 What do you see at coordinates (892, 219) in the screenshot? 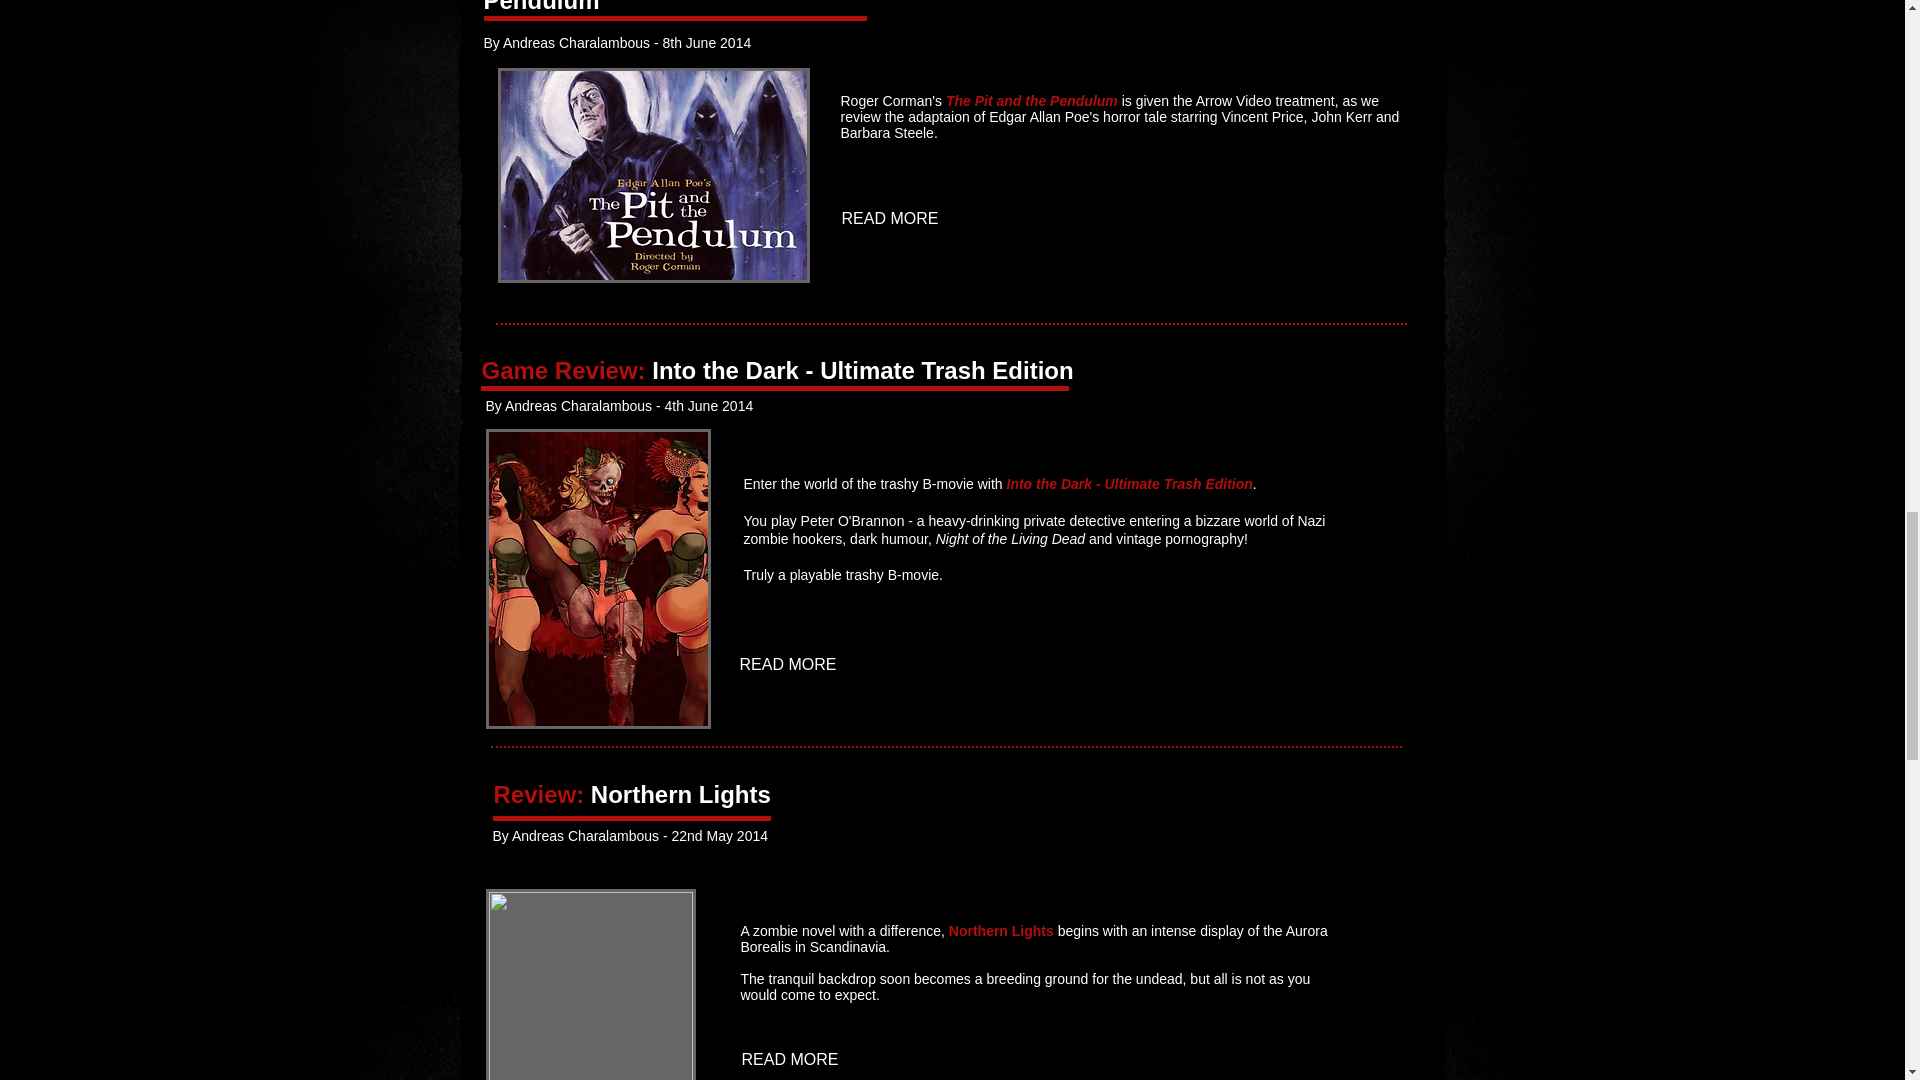
I see `READ MORE` at bounding box center [892, 219].